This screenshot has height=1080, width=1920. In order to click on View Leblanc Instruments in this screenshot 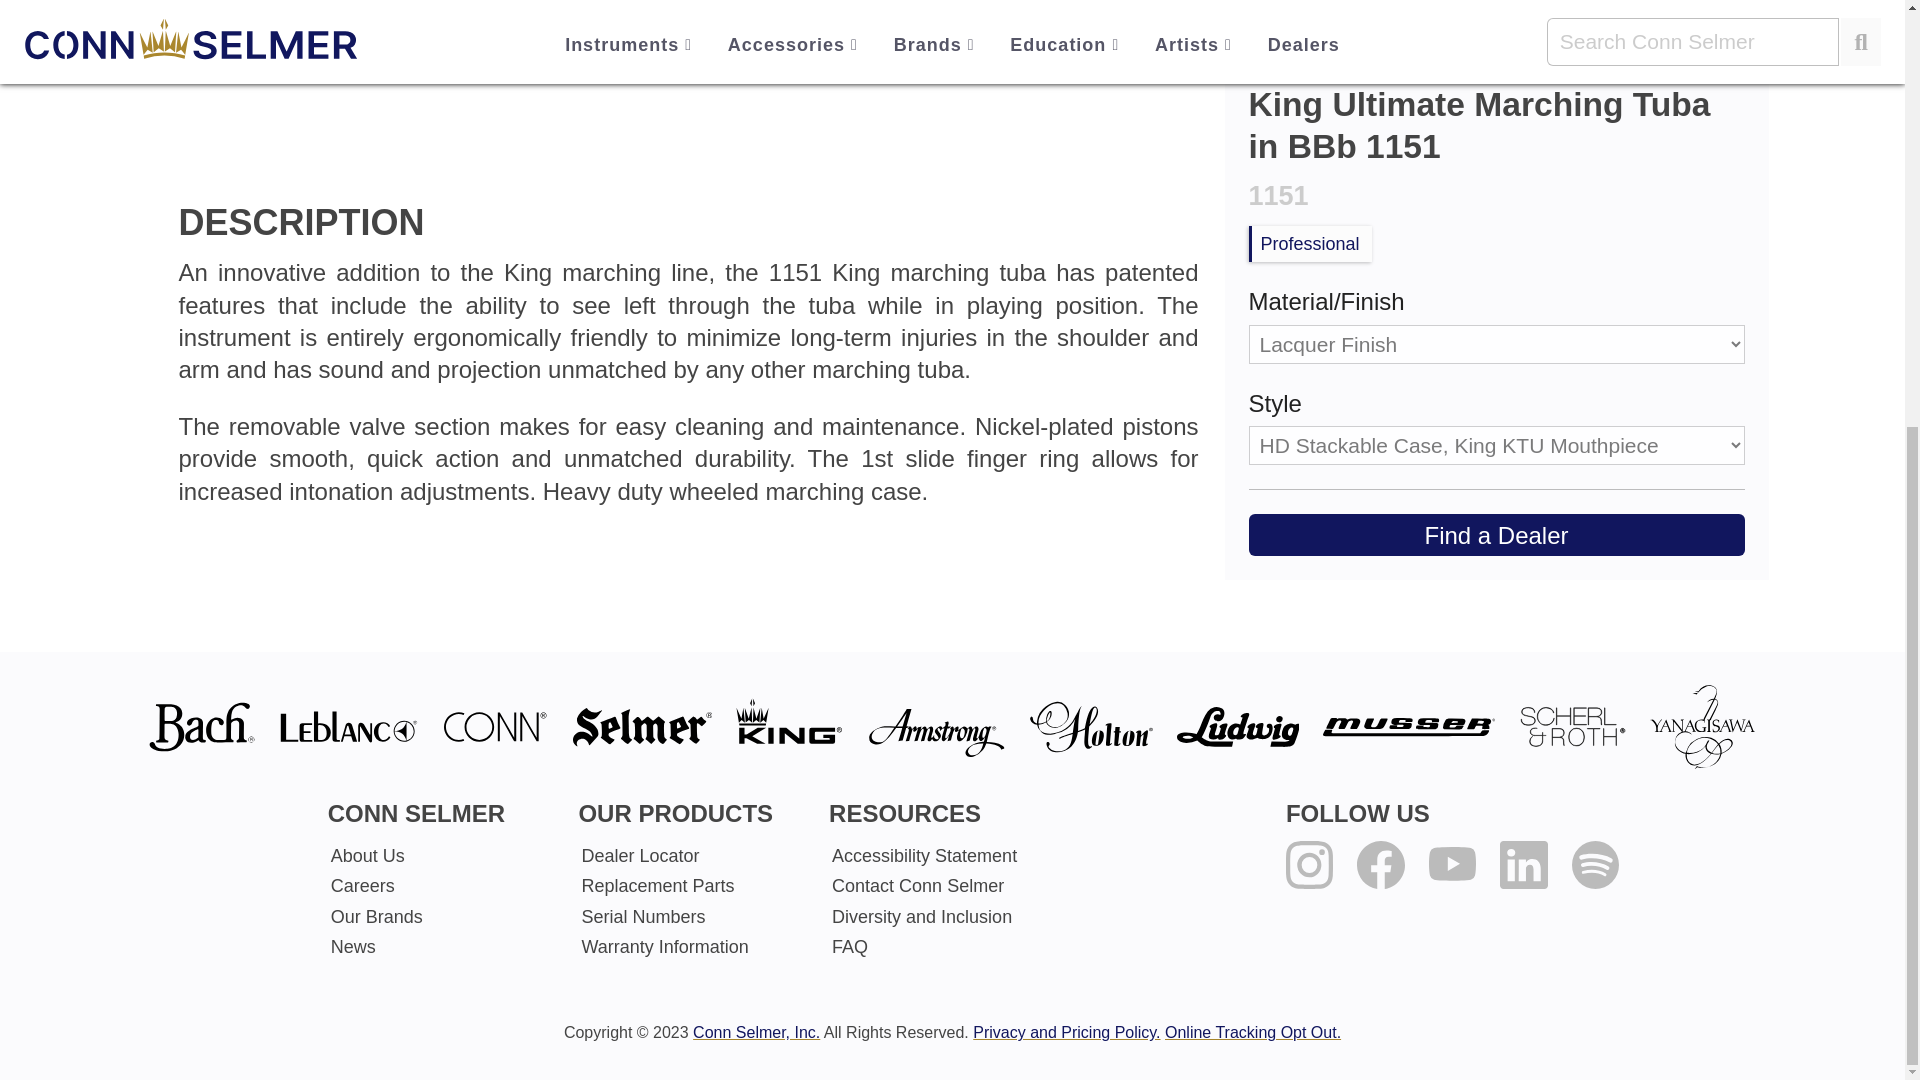, I will do `click(348, 726)`.